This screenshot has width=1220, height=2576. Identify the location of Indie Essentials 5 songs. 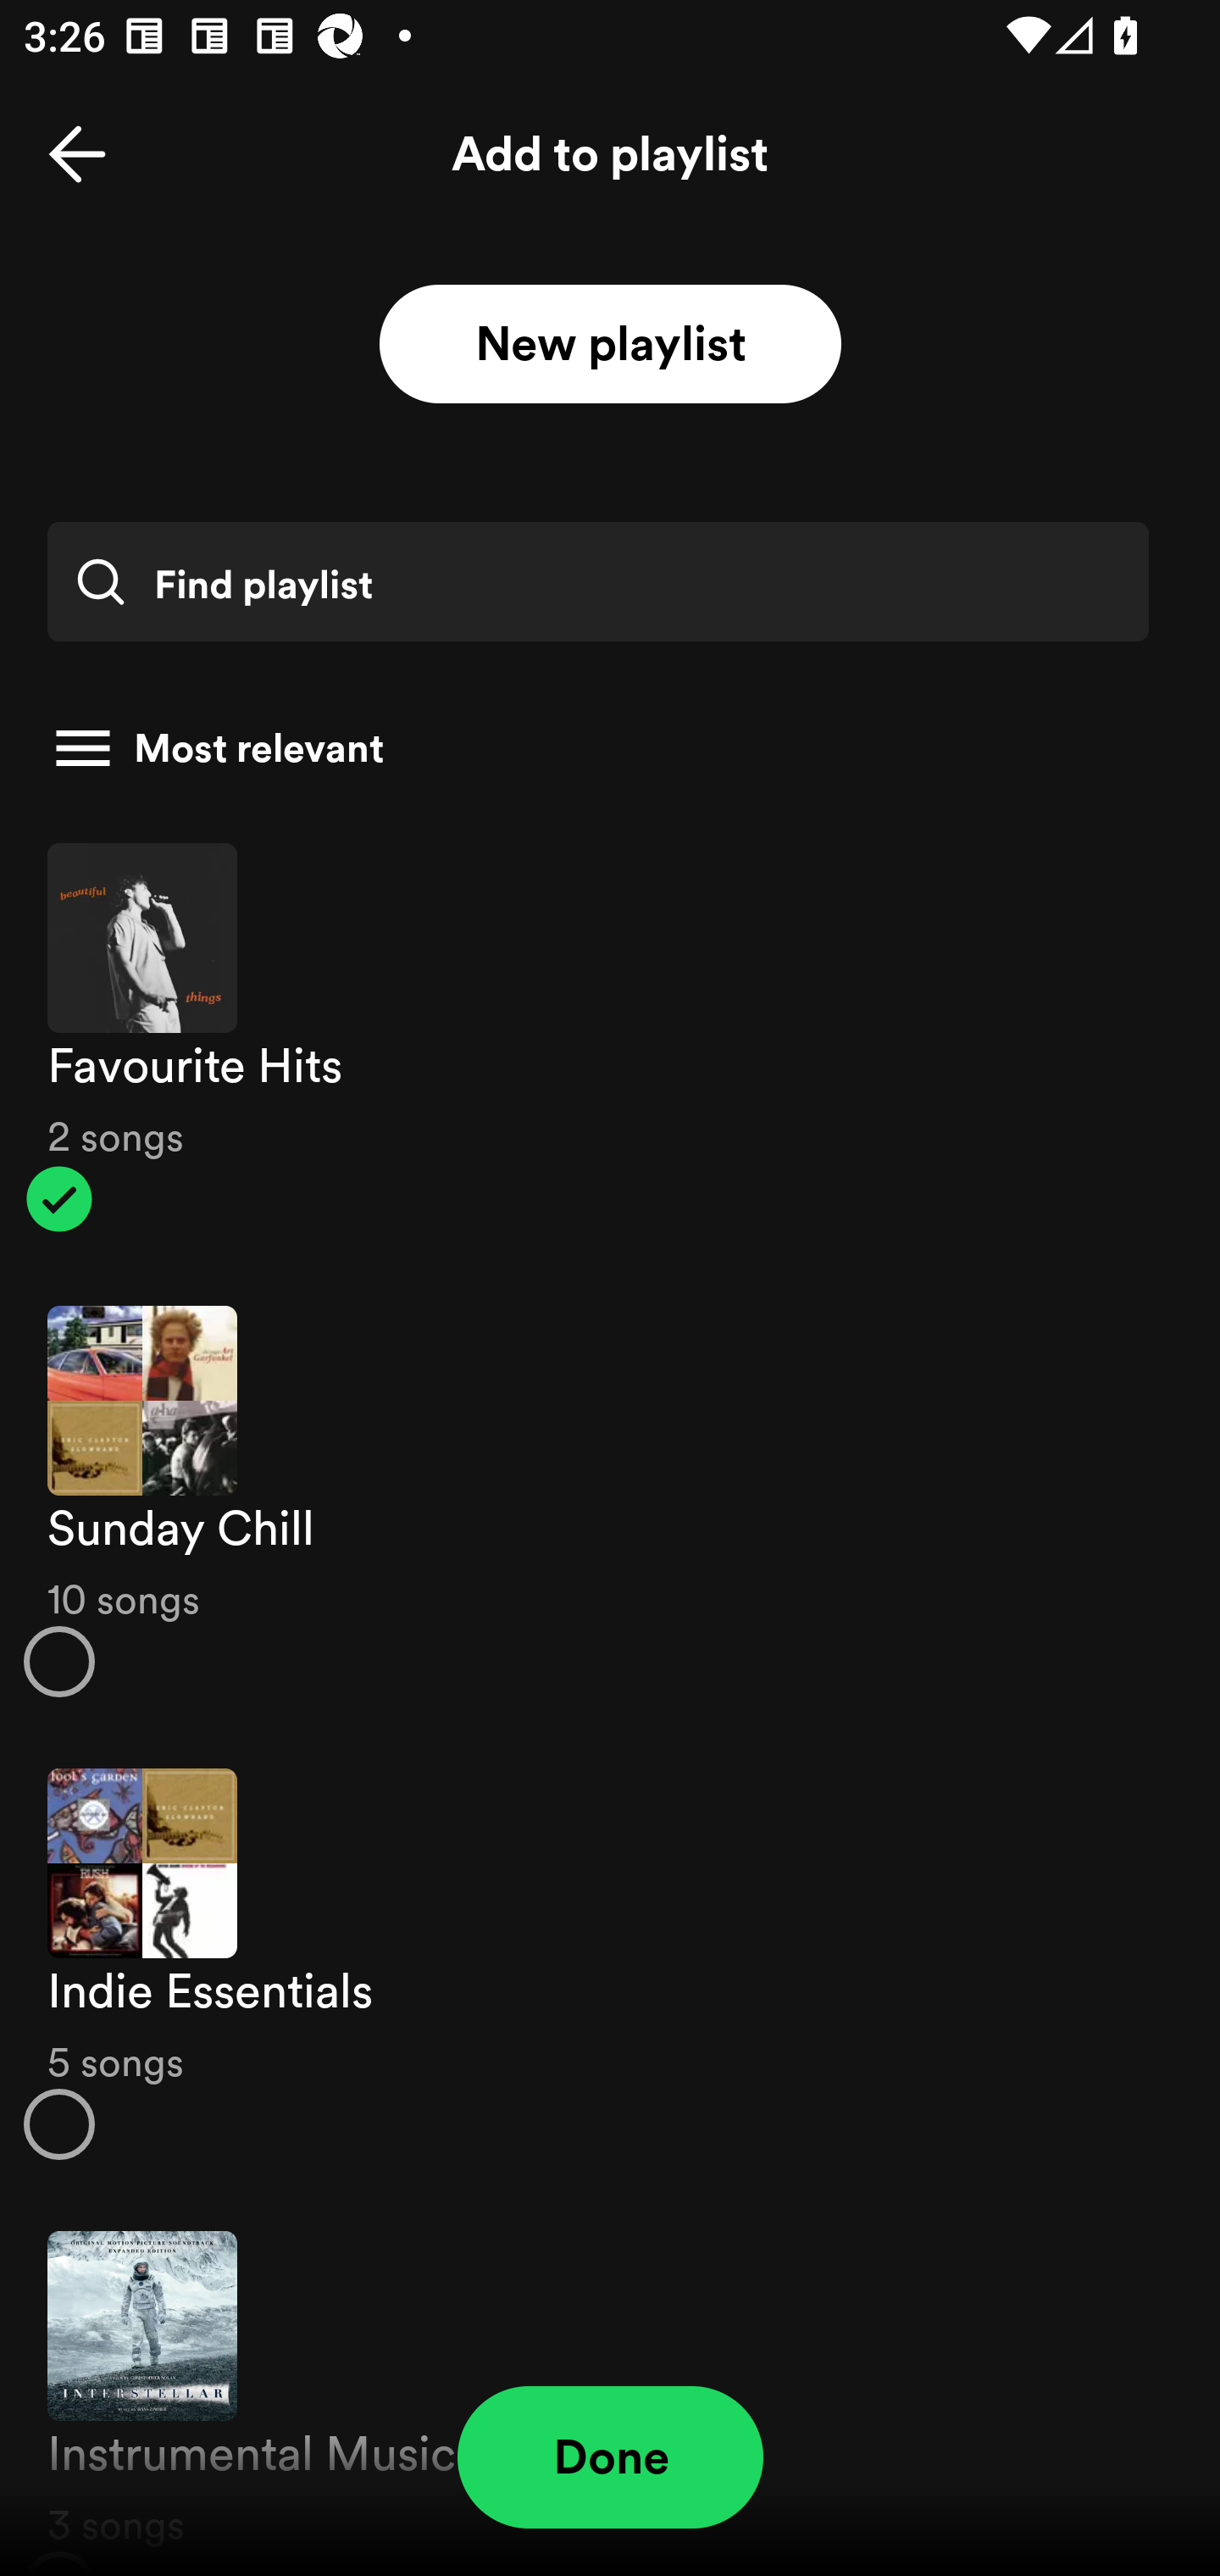
(610, 1964).